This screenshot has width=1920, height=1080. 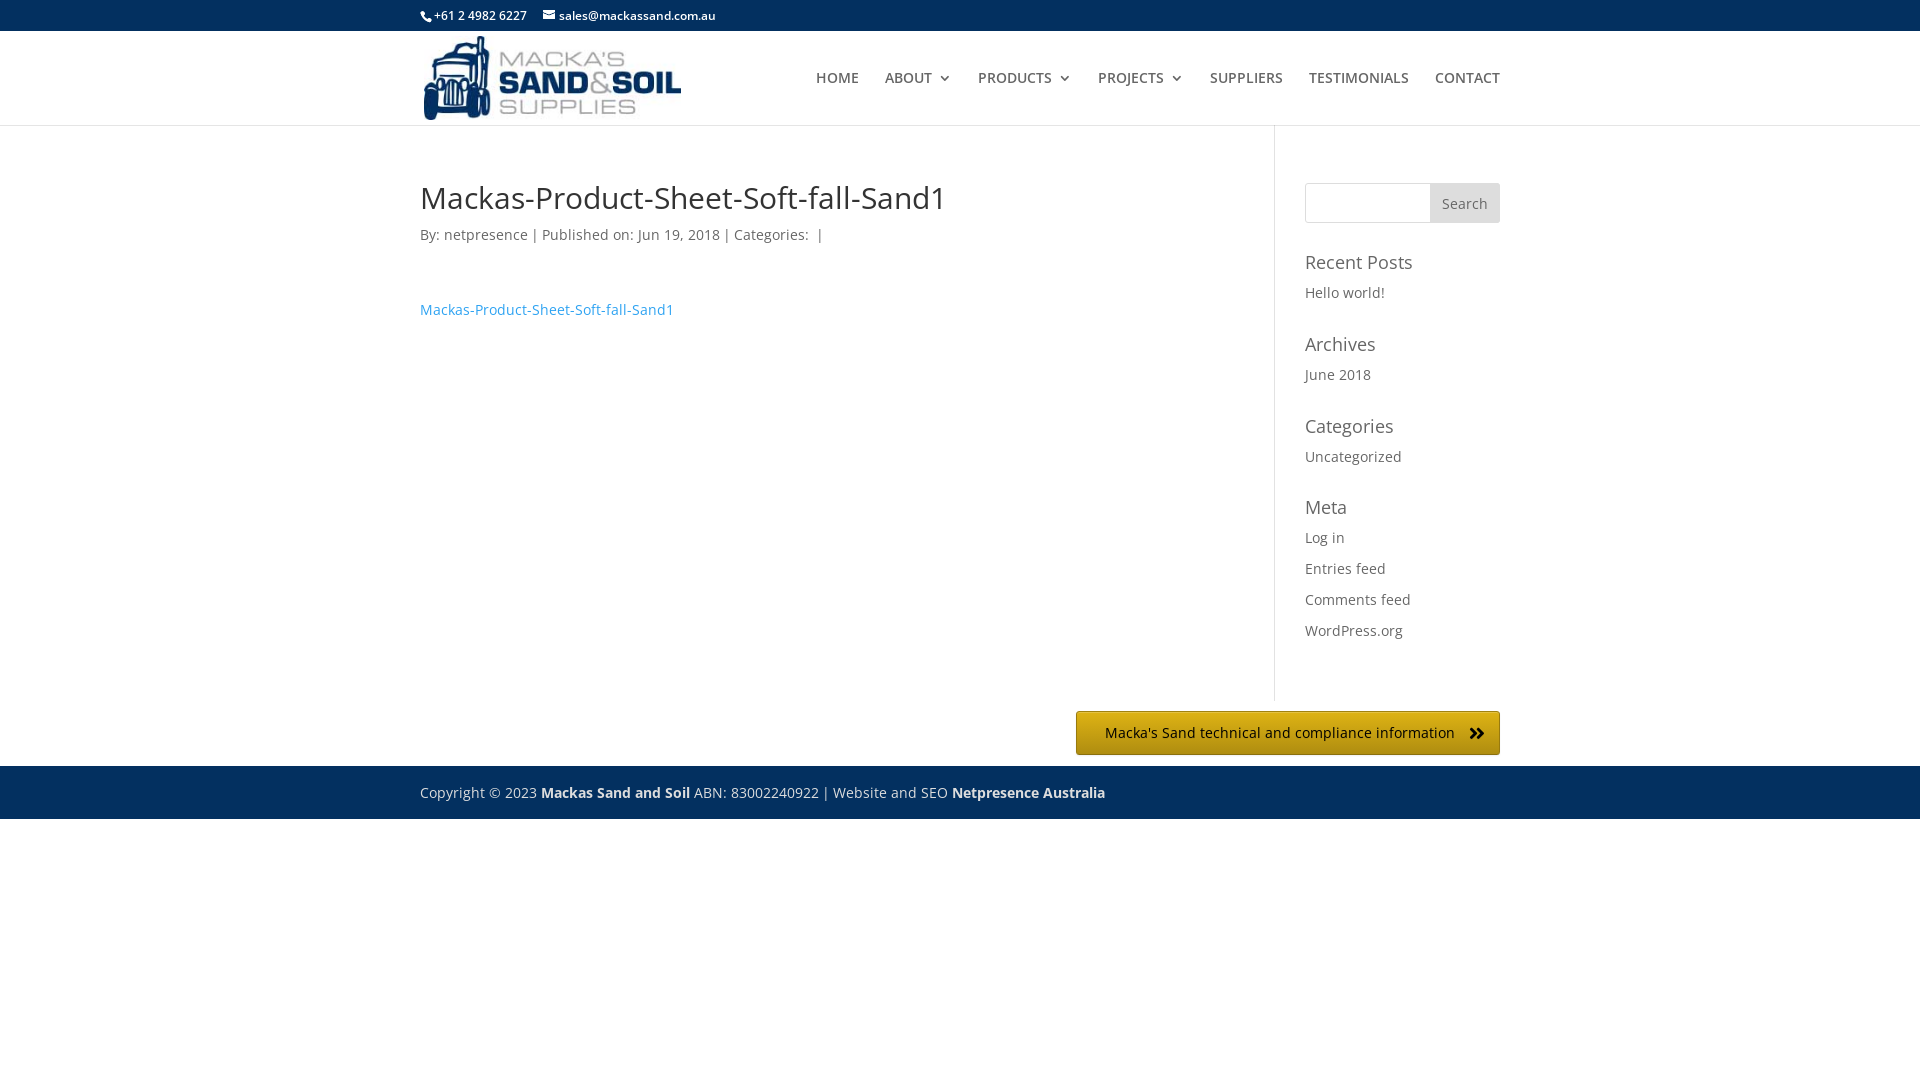 I want to click on ABOUT, so click(x=918, y=98).